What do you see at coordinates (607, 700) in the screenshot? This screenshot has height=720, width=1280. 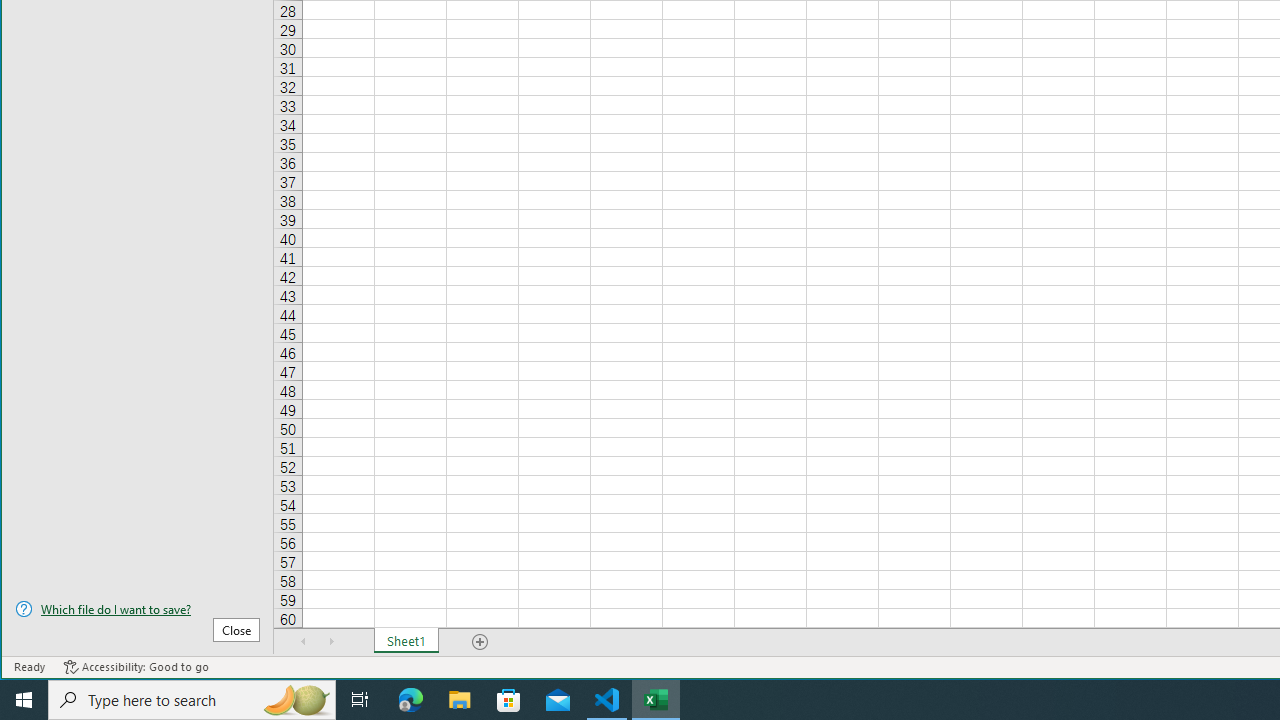 I see `Visual Studio Code - 1 running window` at bounding box center [607, 700].